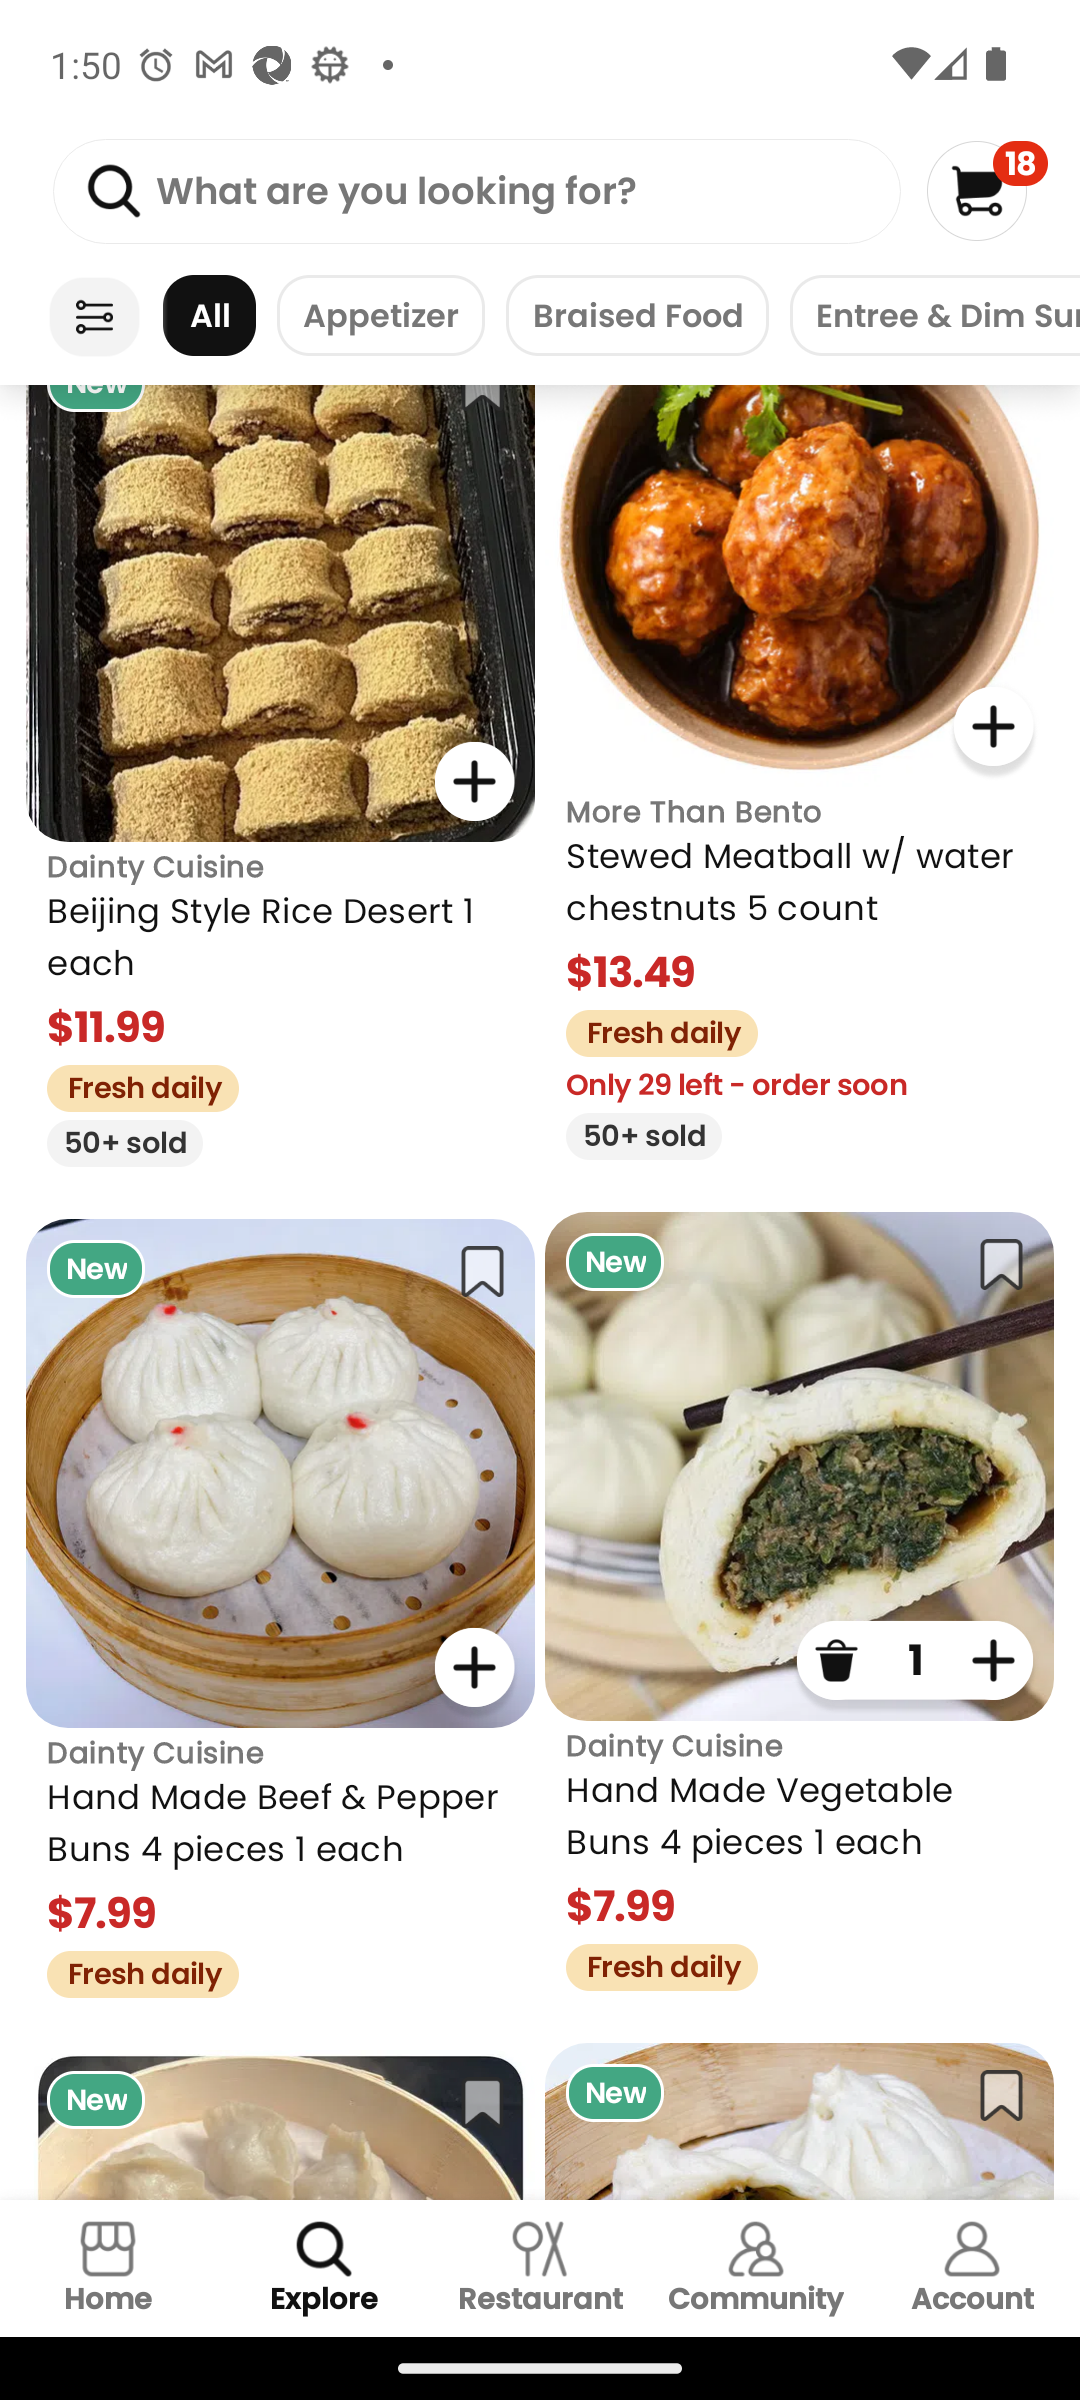 The width and height of the screenshot is (1080, 2400). What do you see at coordinates (756, 2268) in the screenshot?
I see `Community` at bounding box center [756, 2268].